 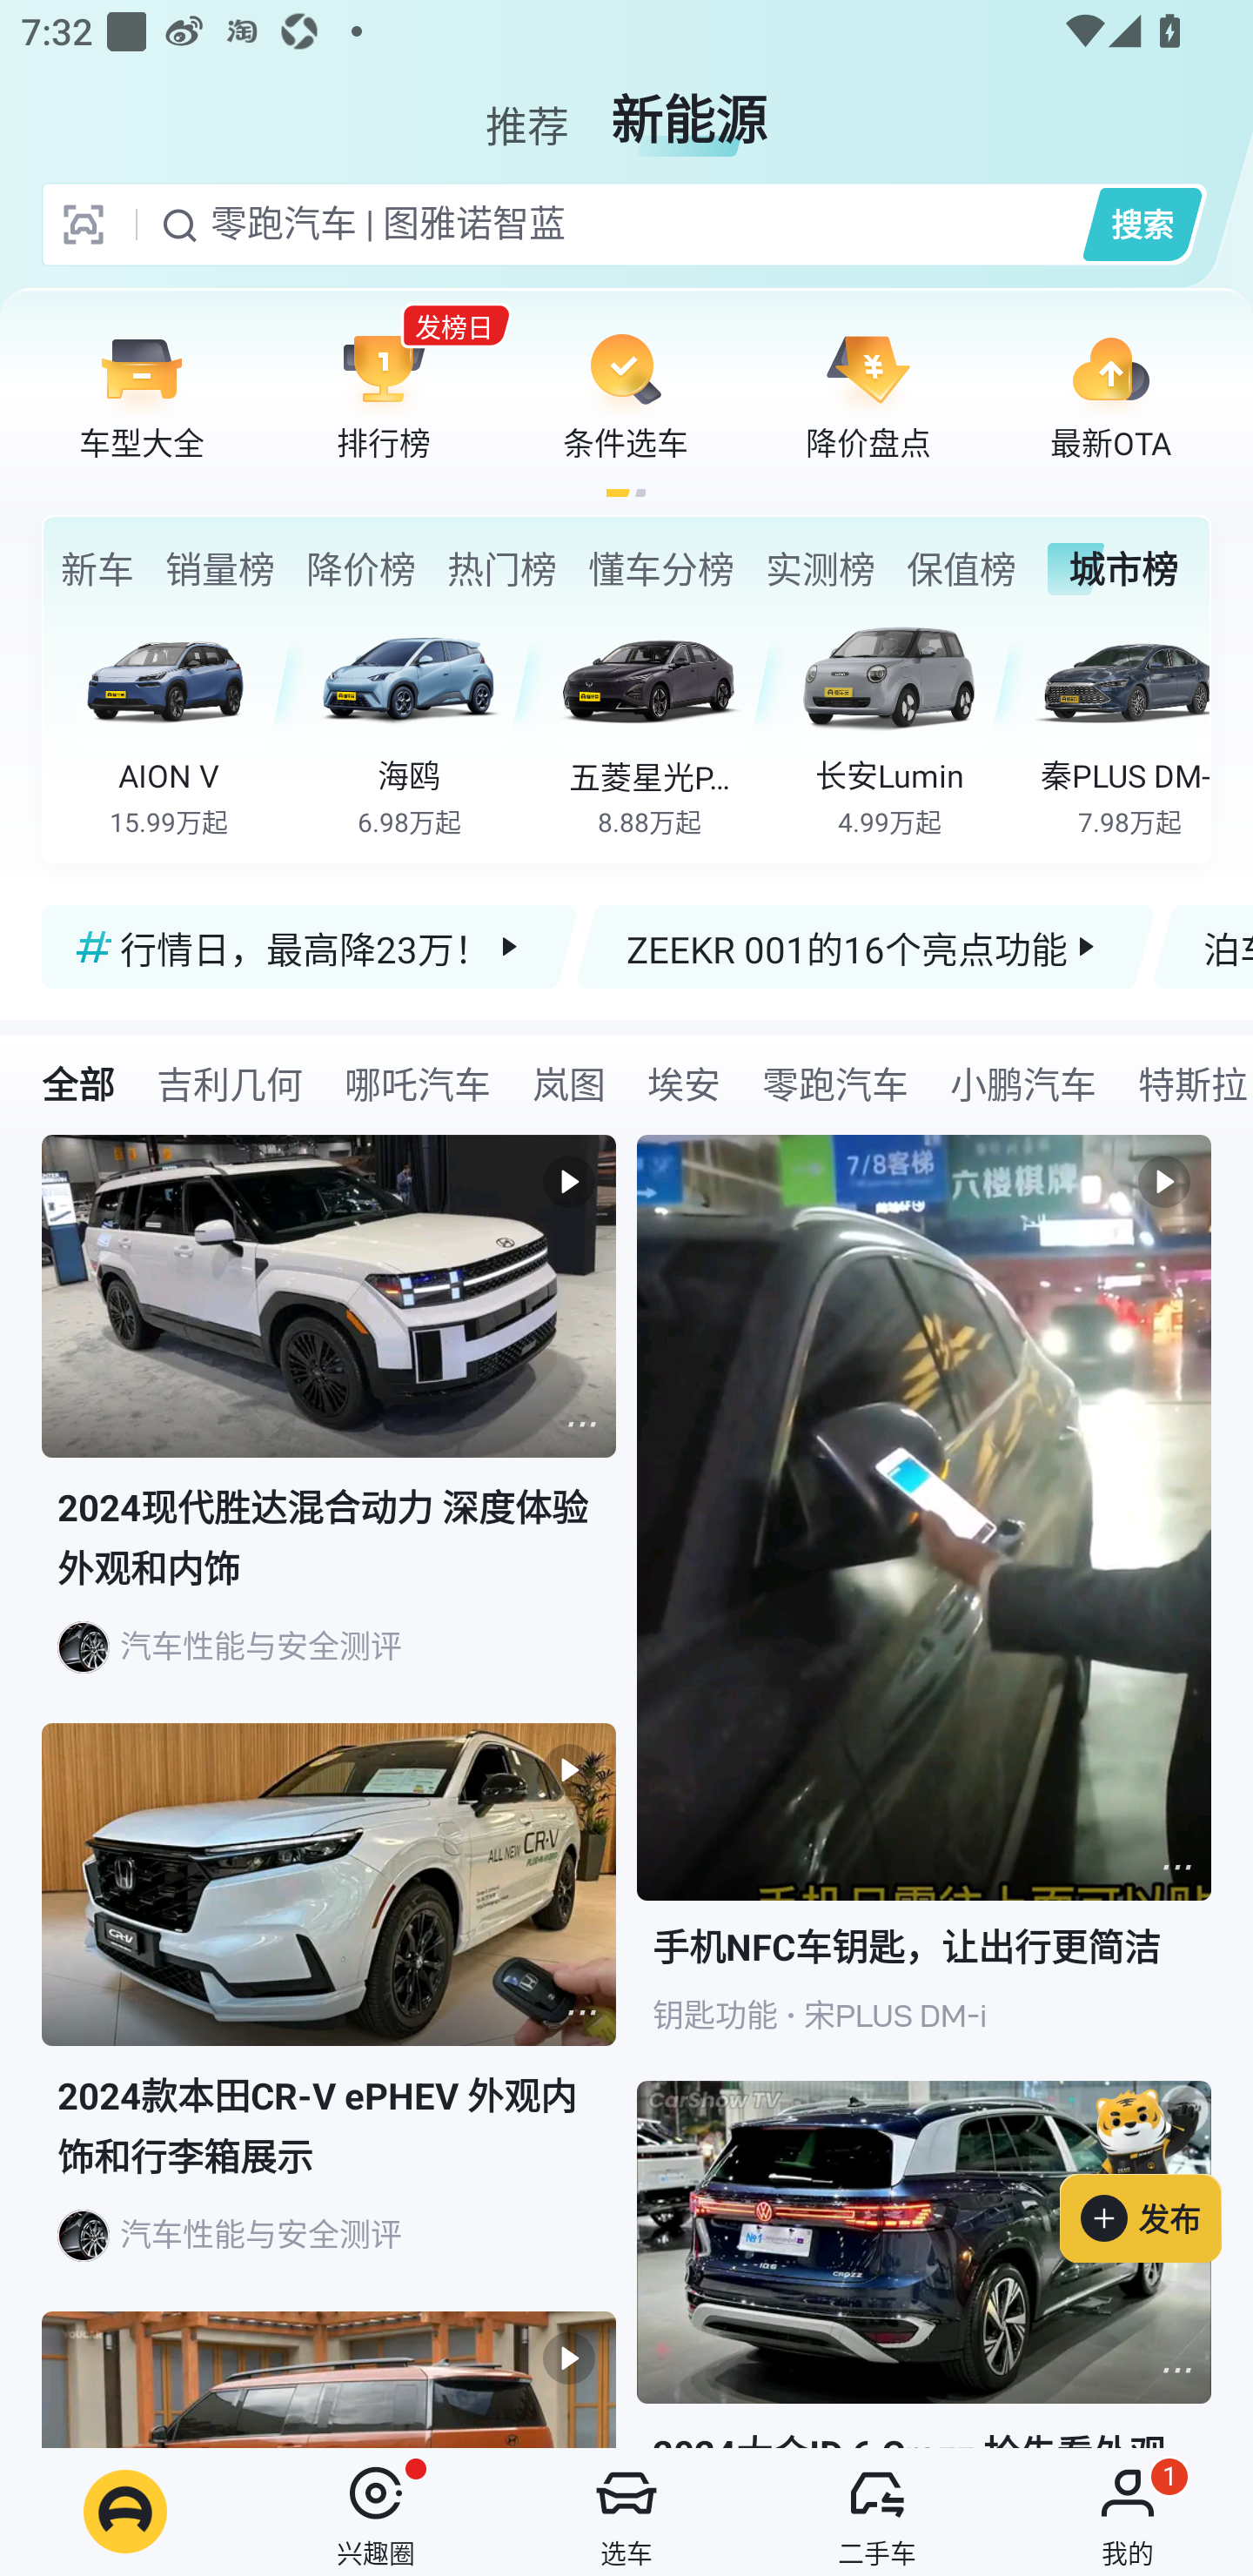 What do you see at coordinates (626, 2512) in the screenshot?
I see ` 选车` at bounding box center [626, 2512].